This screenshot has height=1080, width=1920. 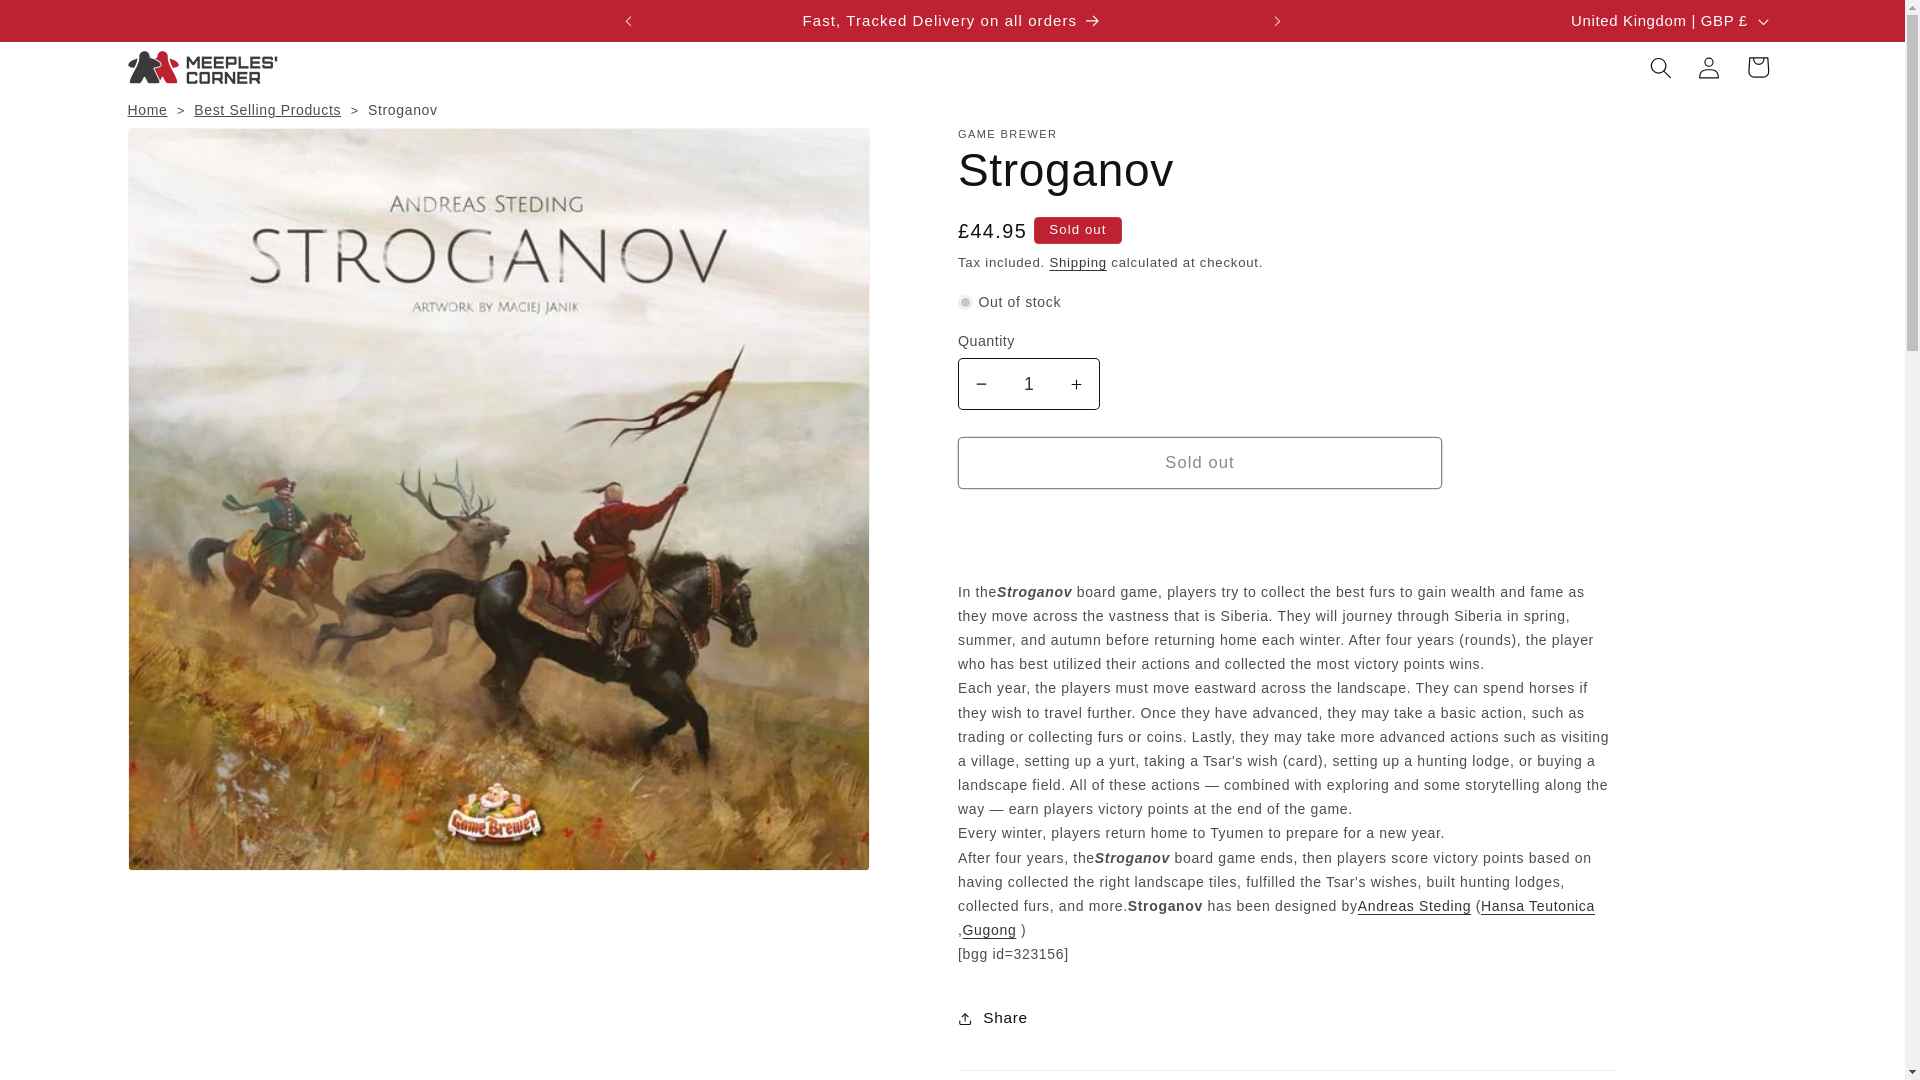 I want to click on Cart, so click(x=1757, y=66).